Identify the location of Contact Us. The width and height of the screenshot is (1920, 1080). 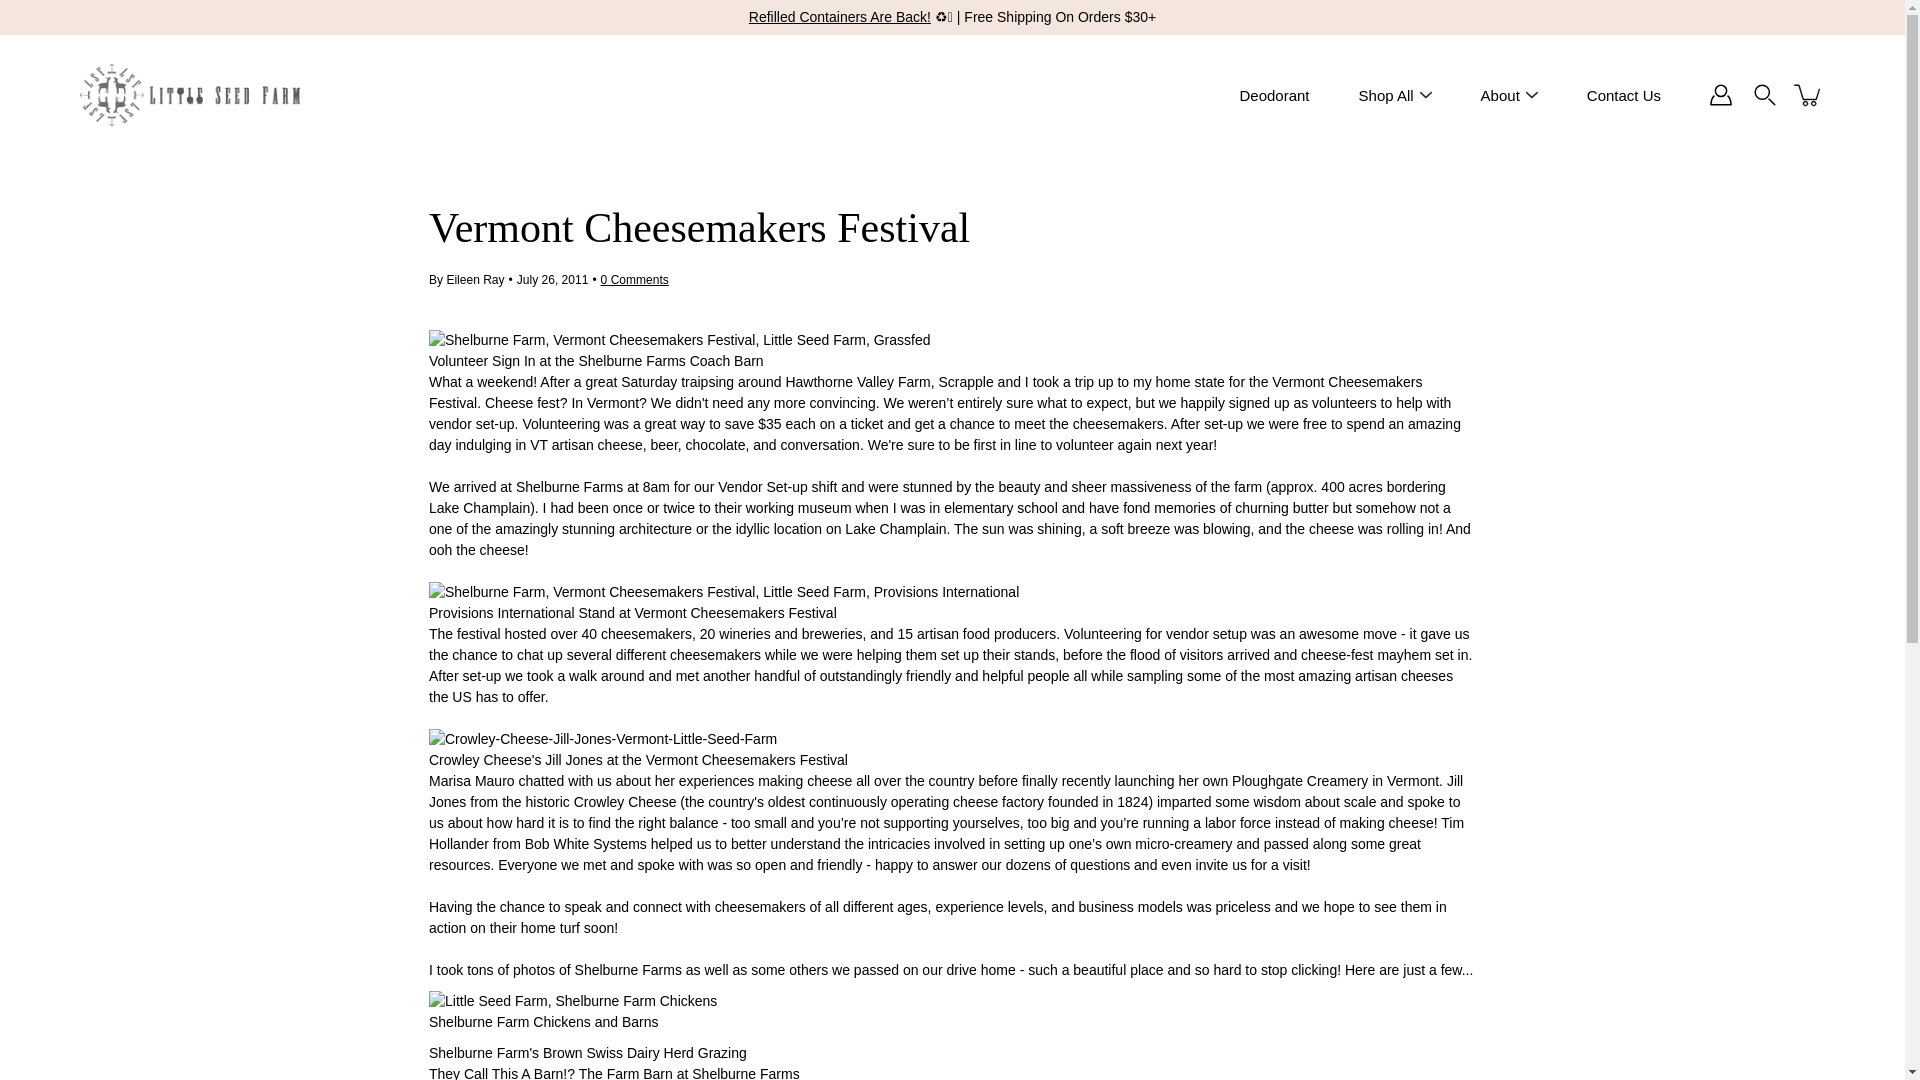
(1624, 94).